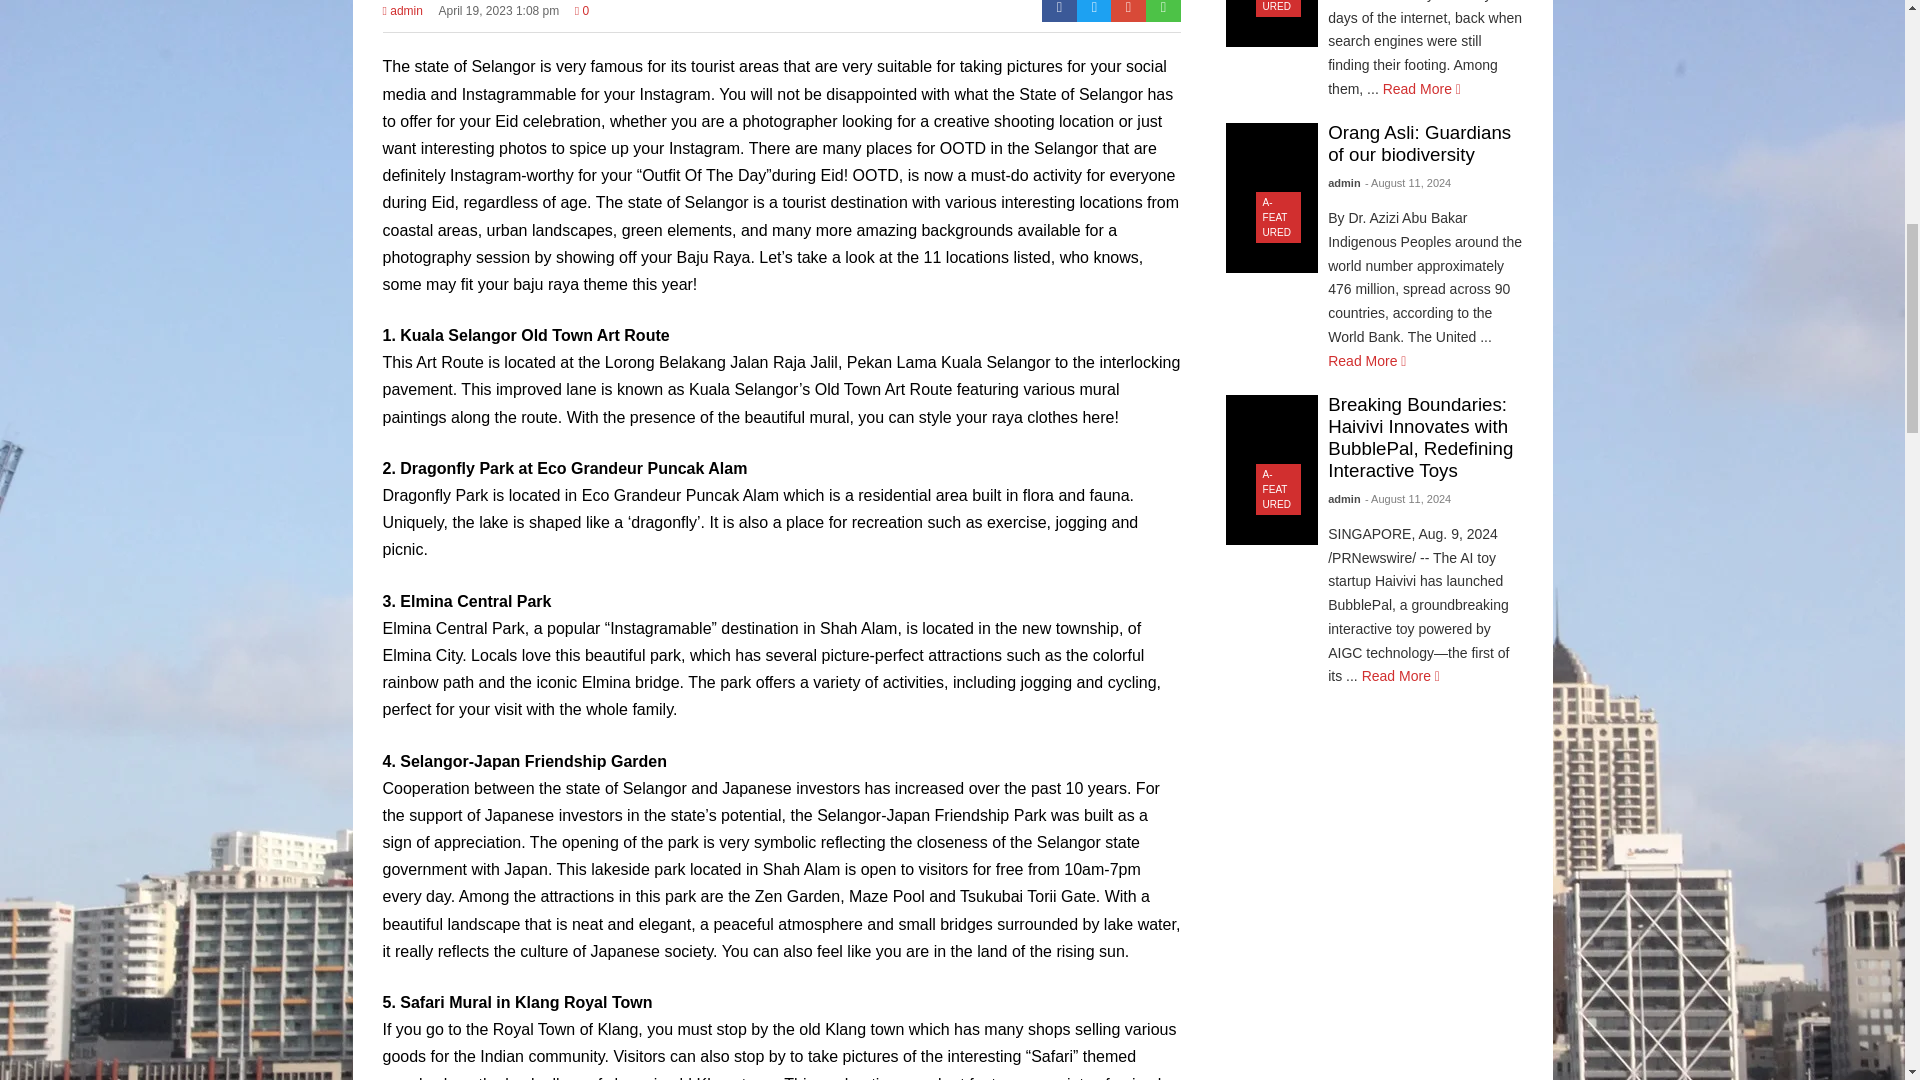 The height and width of the screenshot is (1080, 1920). I want to click on Facebook, so click(1060, 10).